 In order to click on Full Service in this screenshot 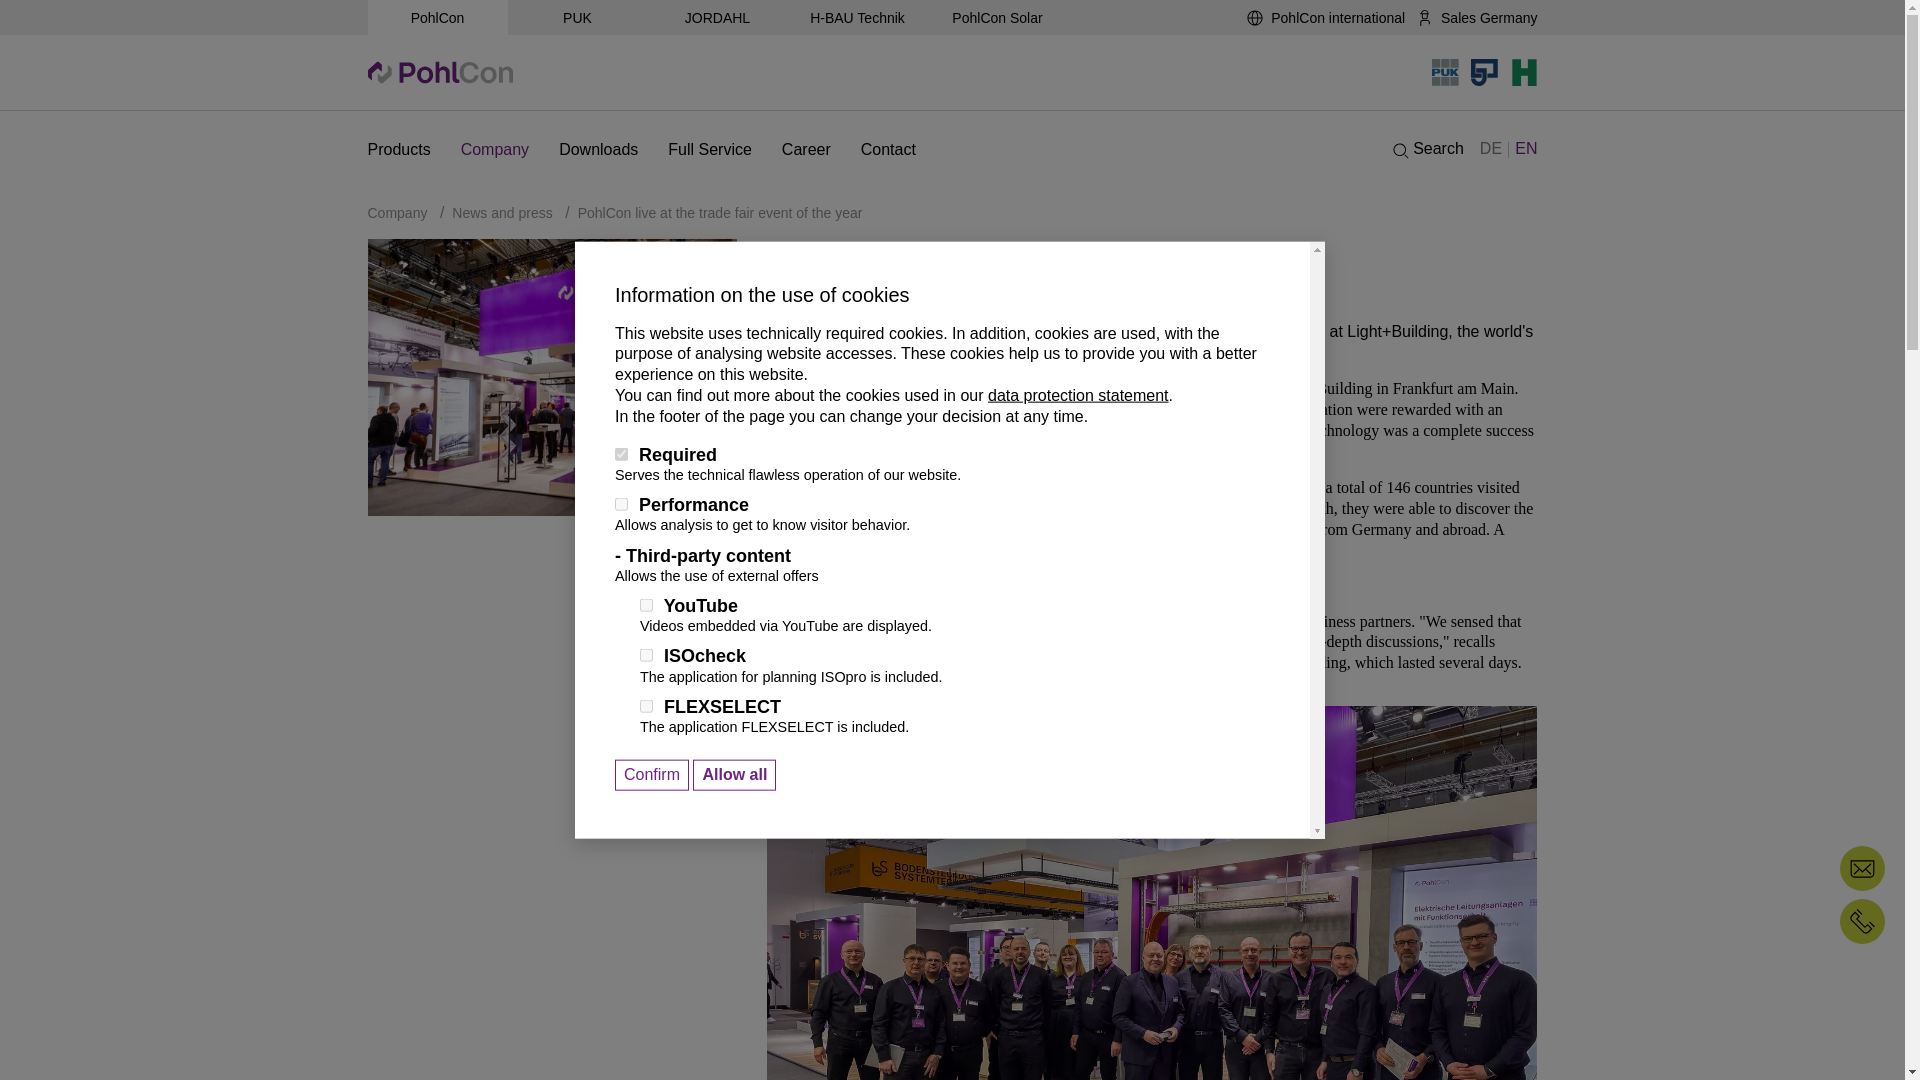, I will do `click(709, 150)`.